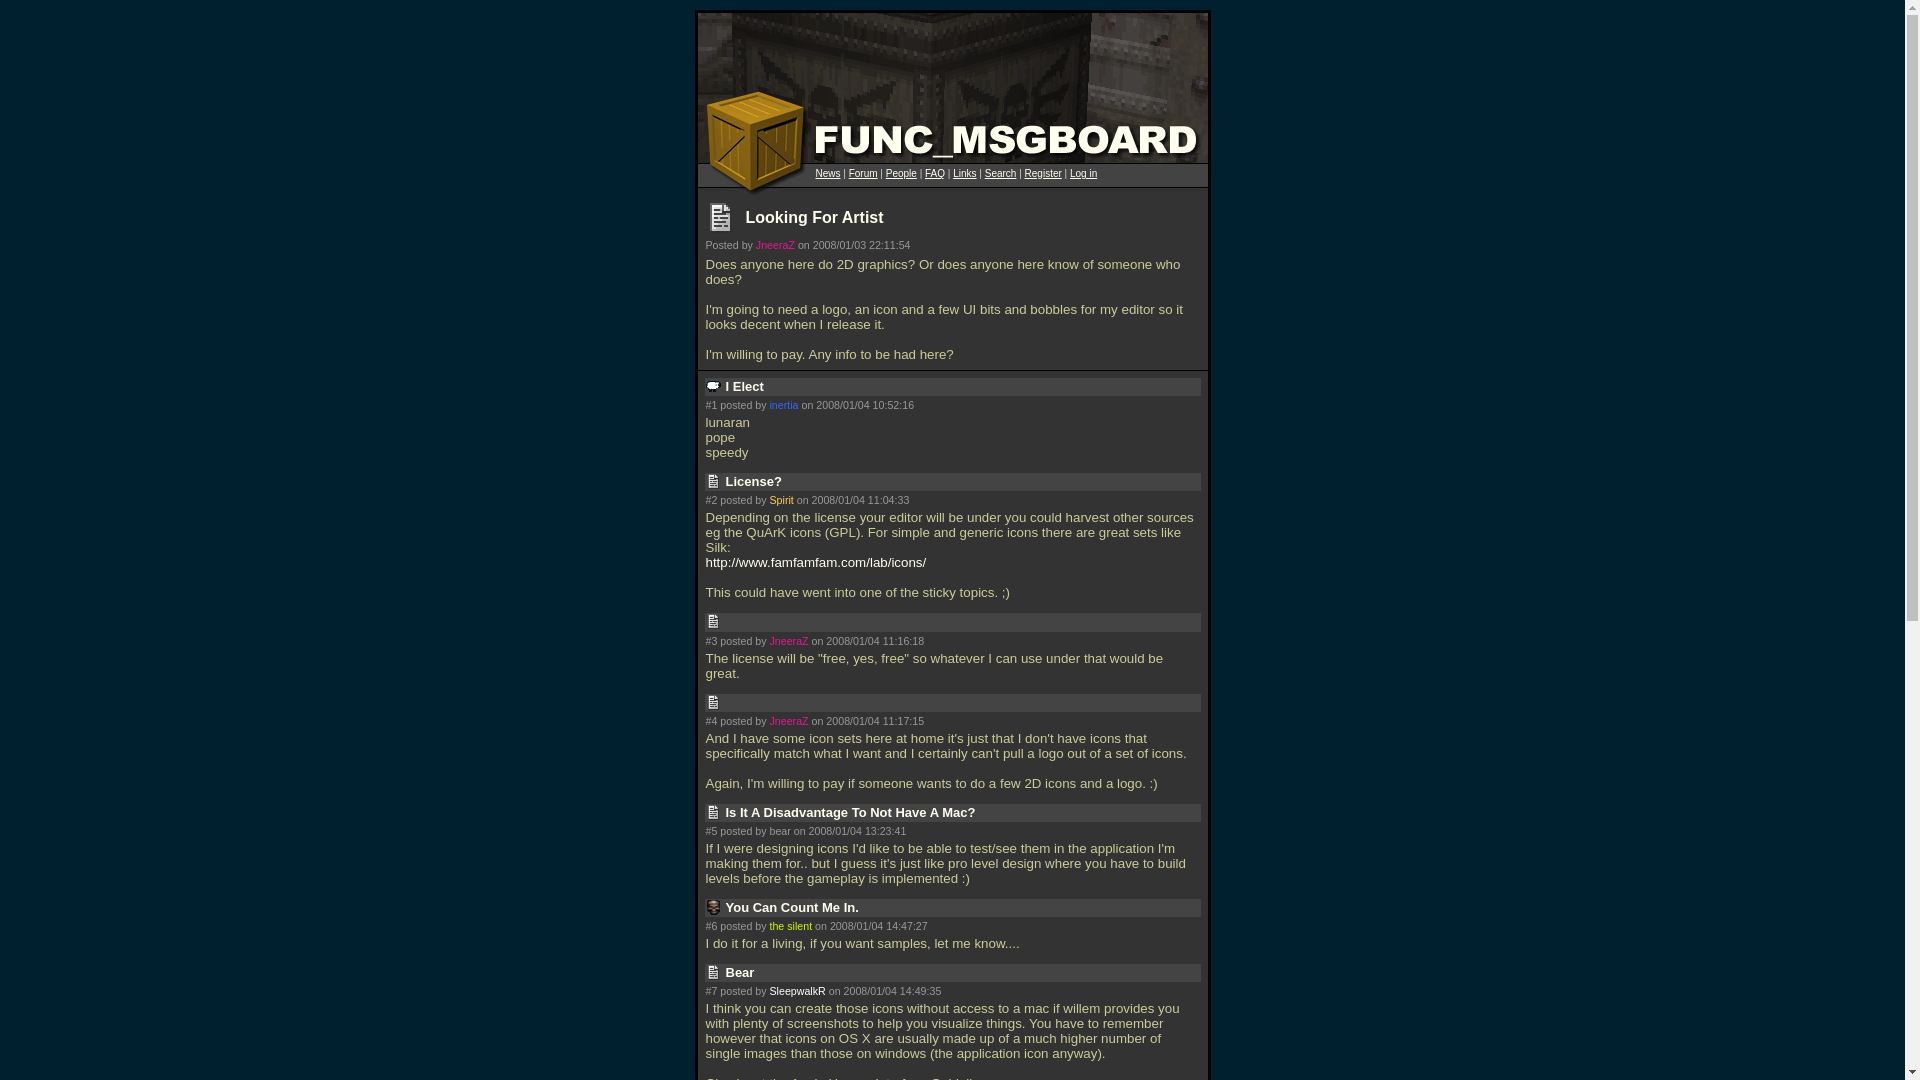  I want to click on JneeraZ, so click(788, 720).